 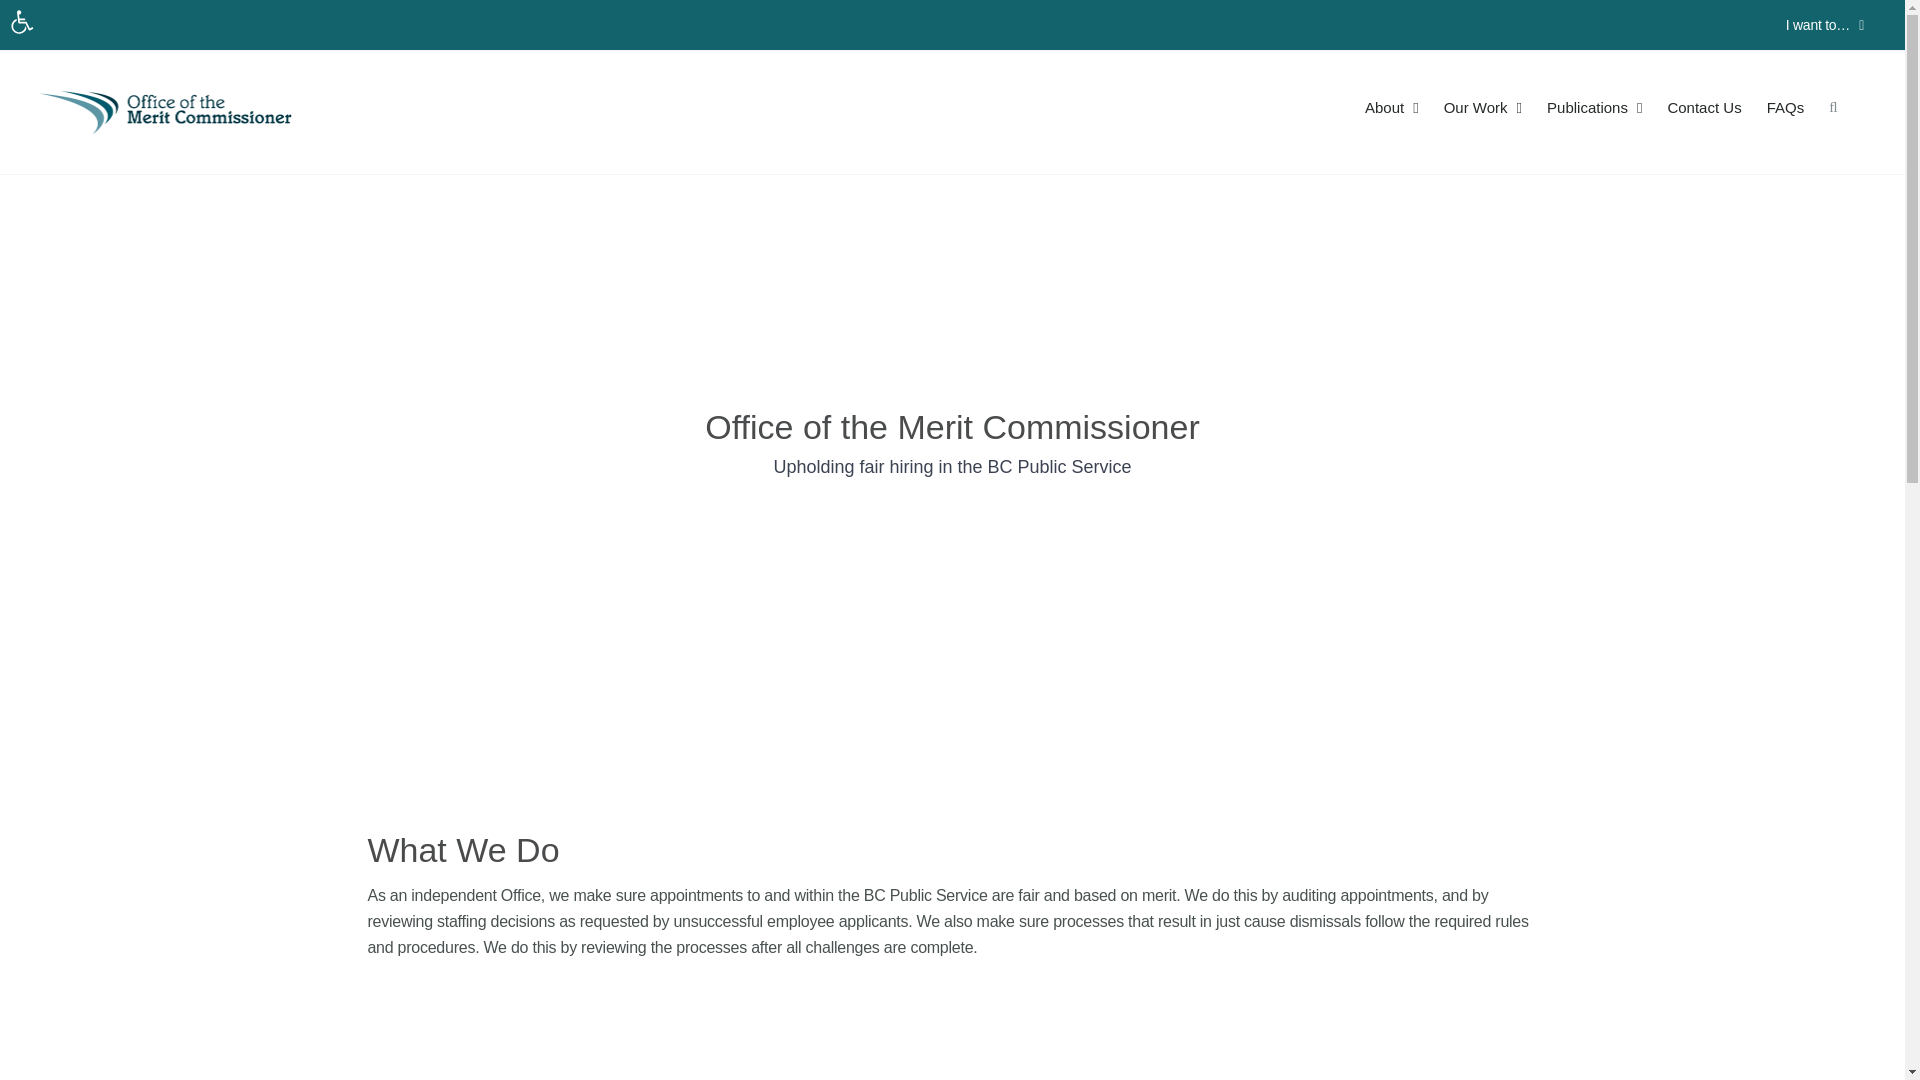 What do you see at coordinates (1704, 106) in the screenshot?
I see `Contact Us` at bounding box center [1704, 106].